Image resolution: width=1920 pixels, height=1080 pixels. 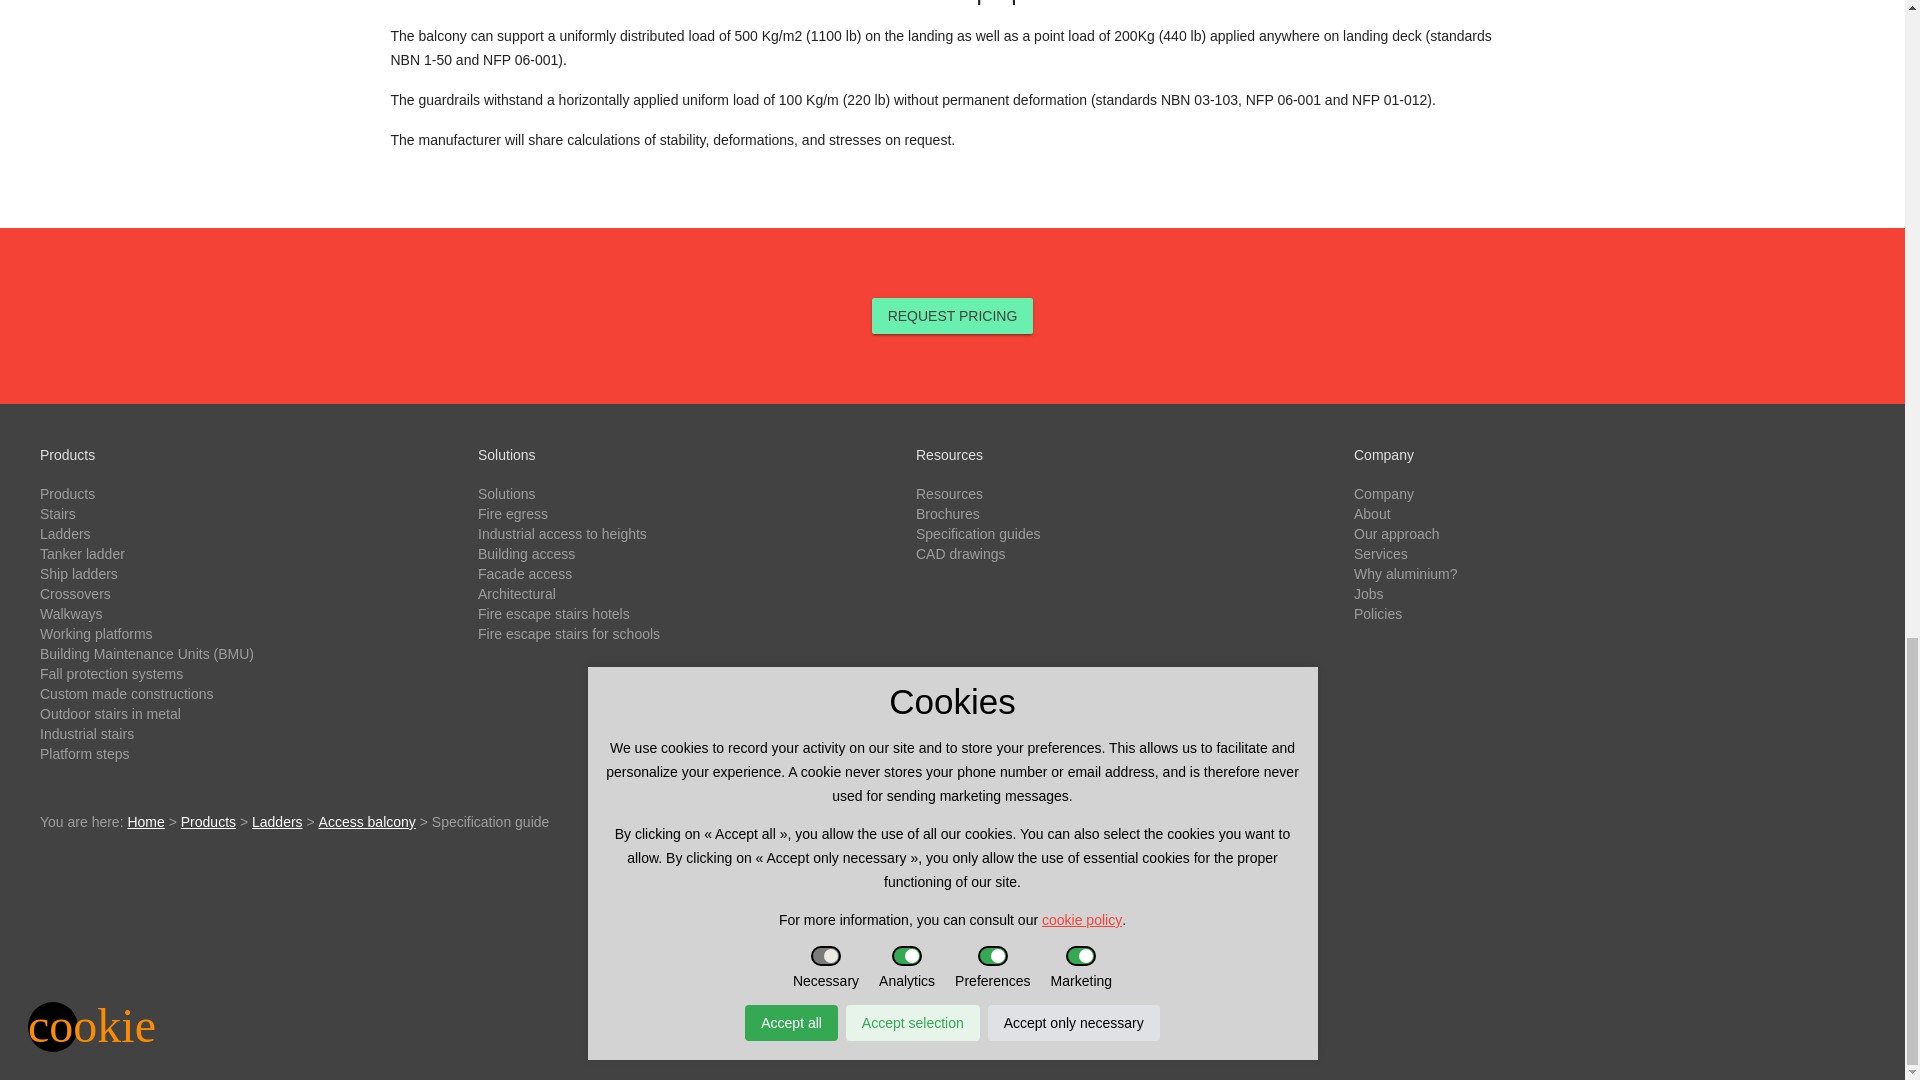 I want to click on Industrial stairs, so click(x=87, y=733).